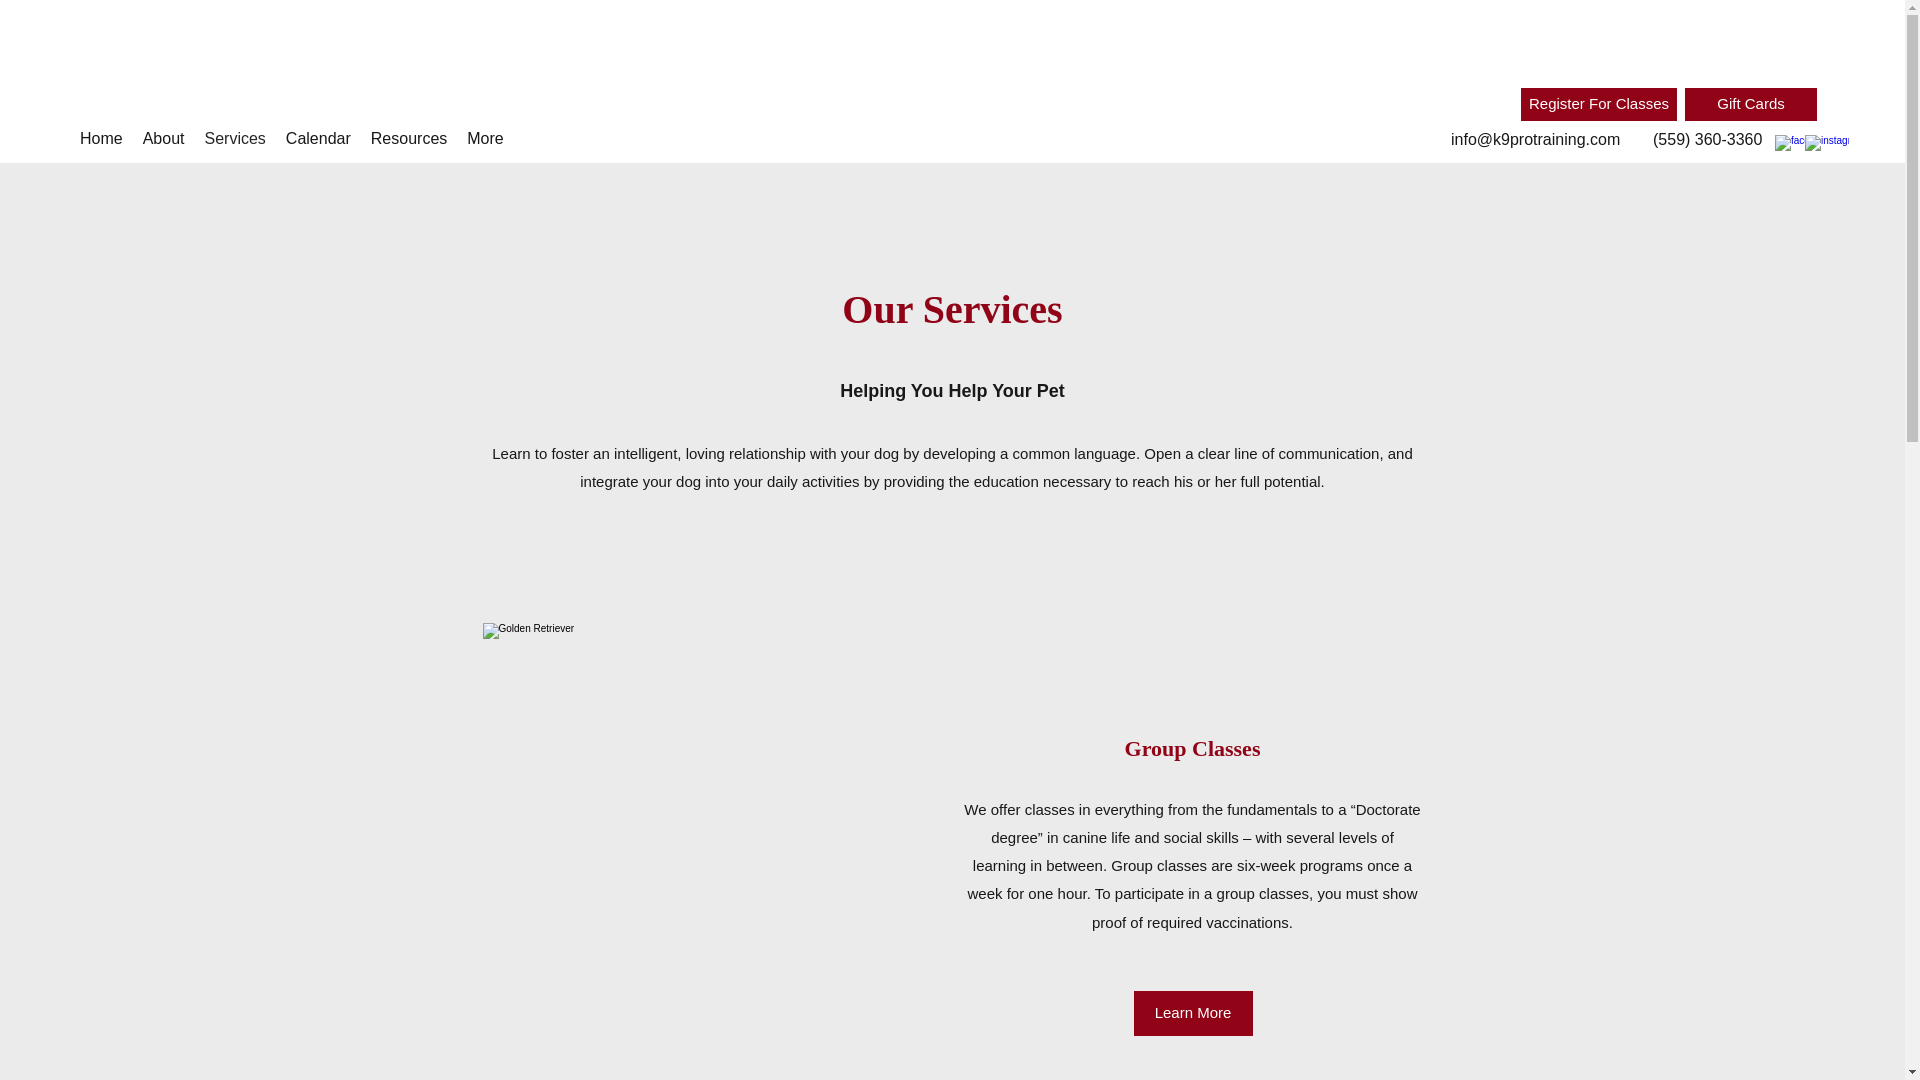 Image resolution: width=1920 pixels, height=1080 pixels. What do you see at coordinates (408, 140) in the screenshot?
I see `Resources` at bounding box center [408, 140].